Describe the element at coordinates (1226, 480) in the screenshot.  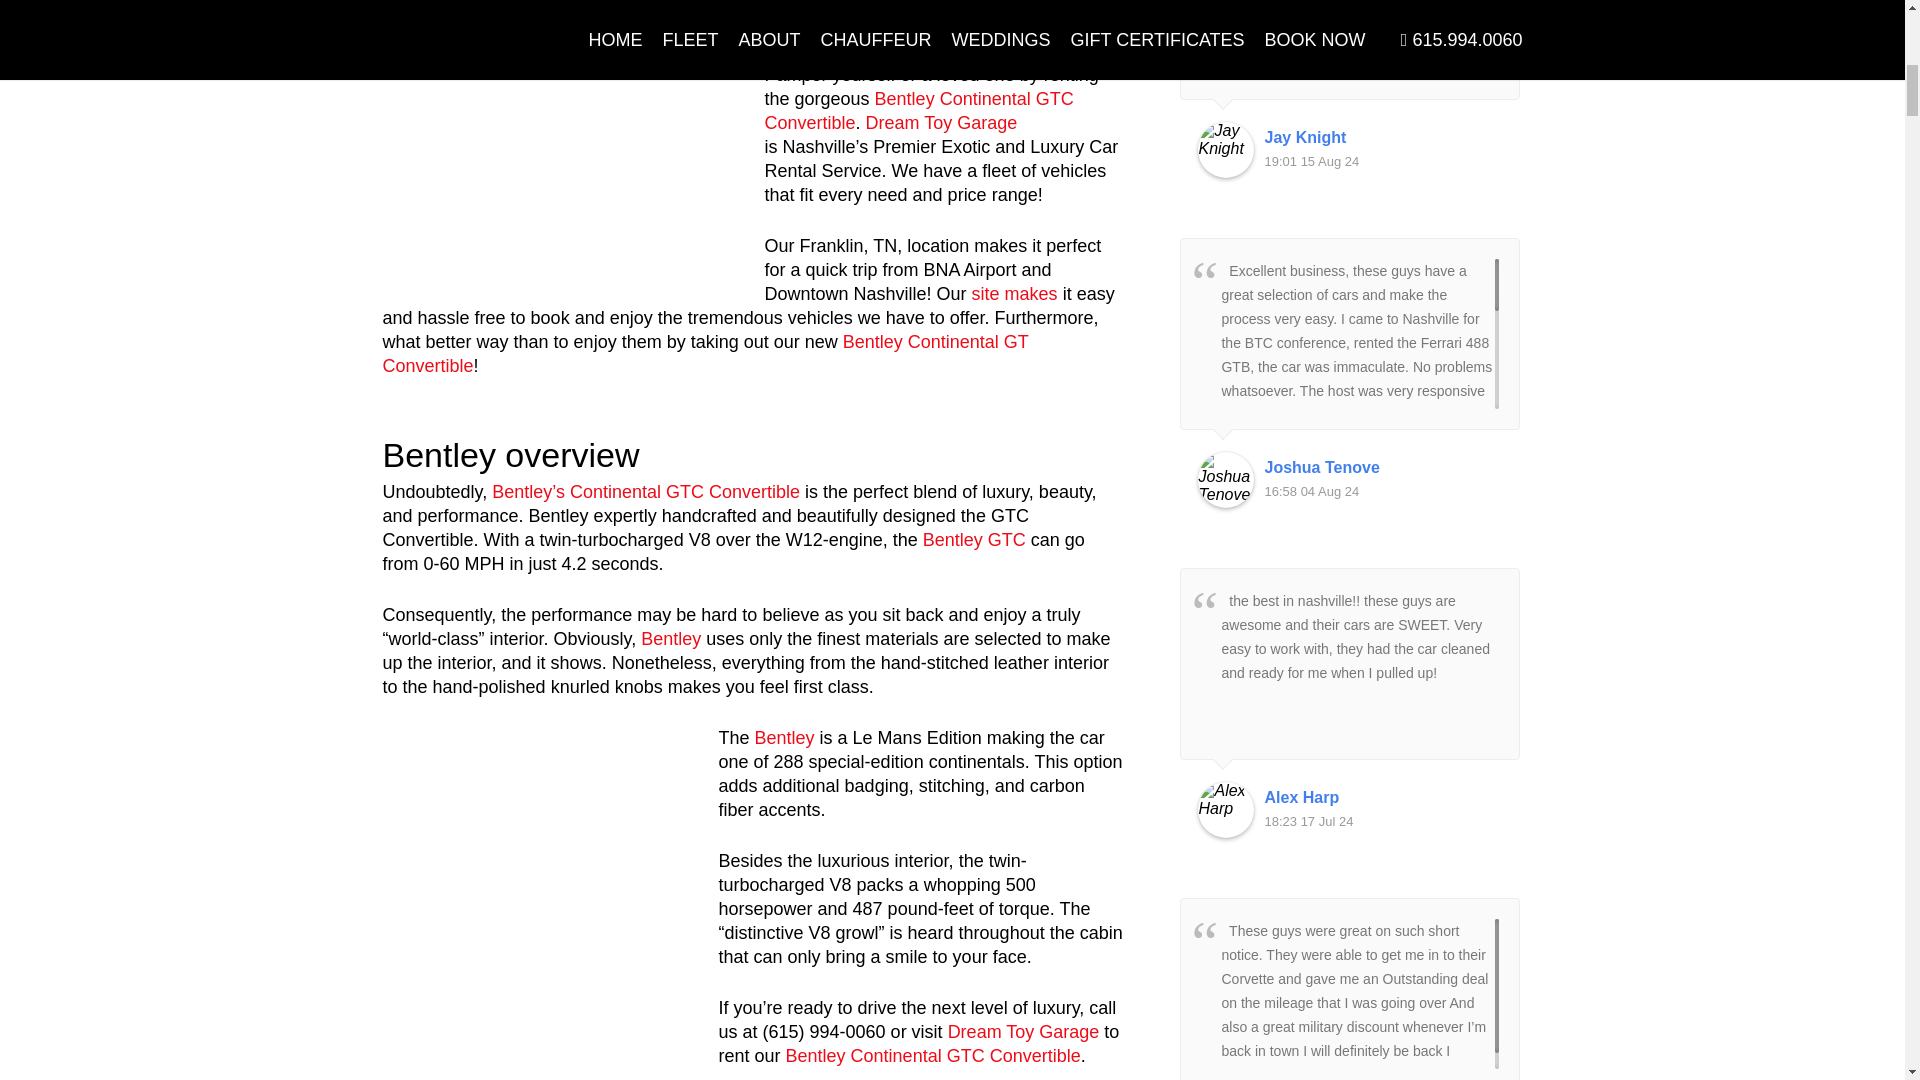
I see `Joshua Tenove` at that location.